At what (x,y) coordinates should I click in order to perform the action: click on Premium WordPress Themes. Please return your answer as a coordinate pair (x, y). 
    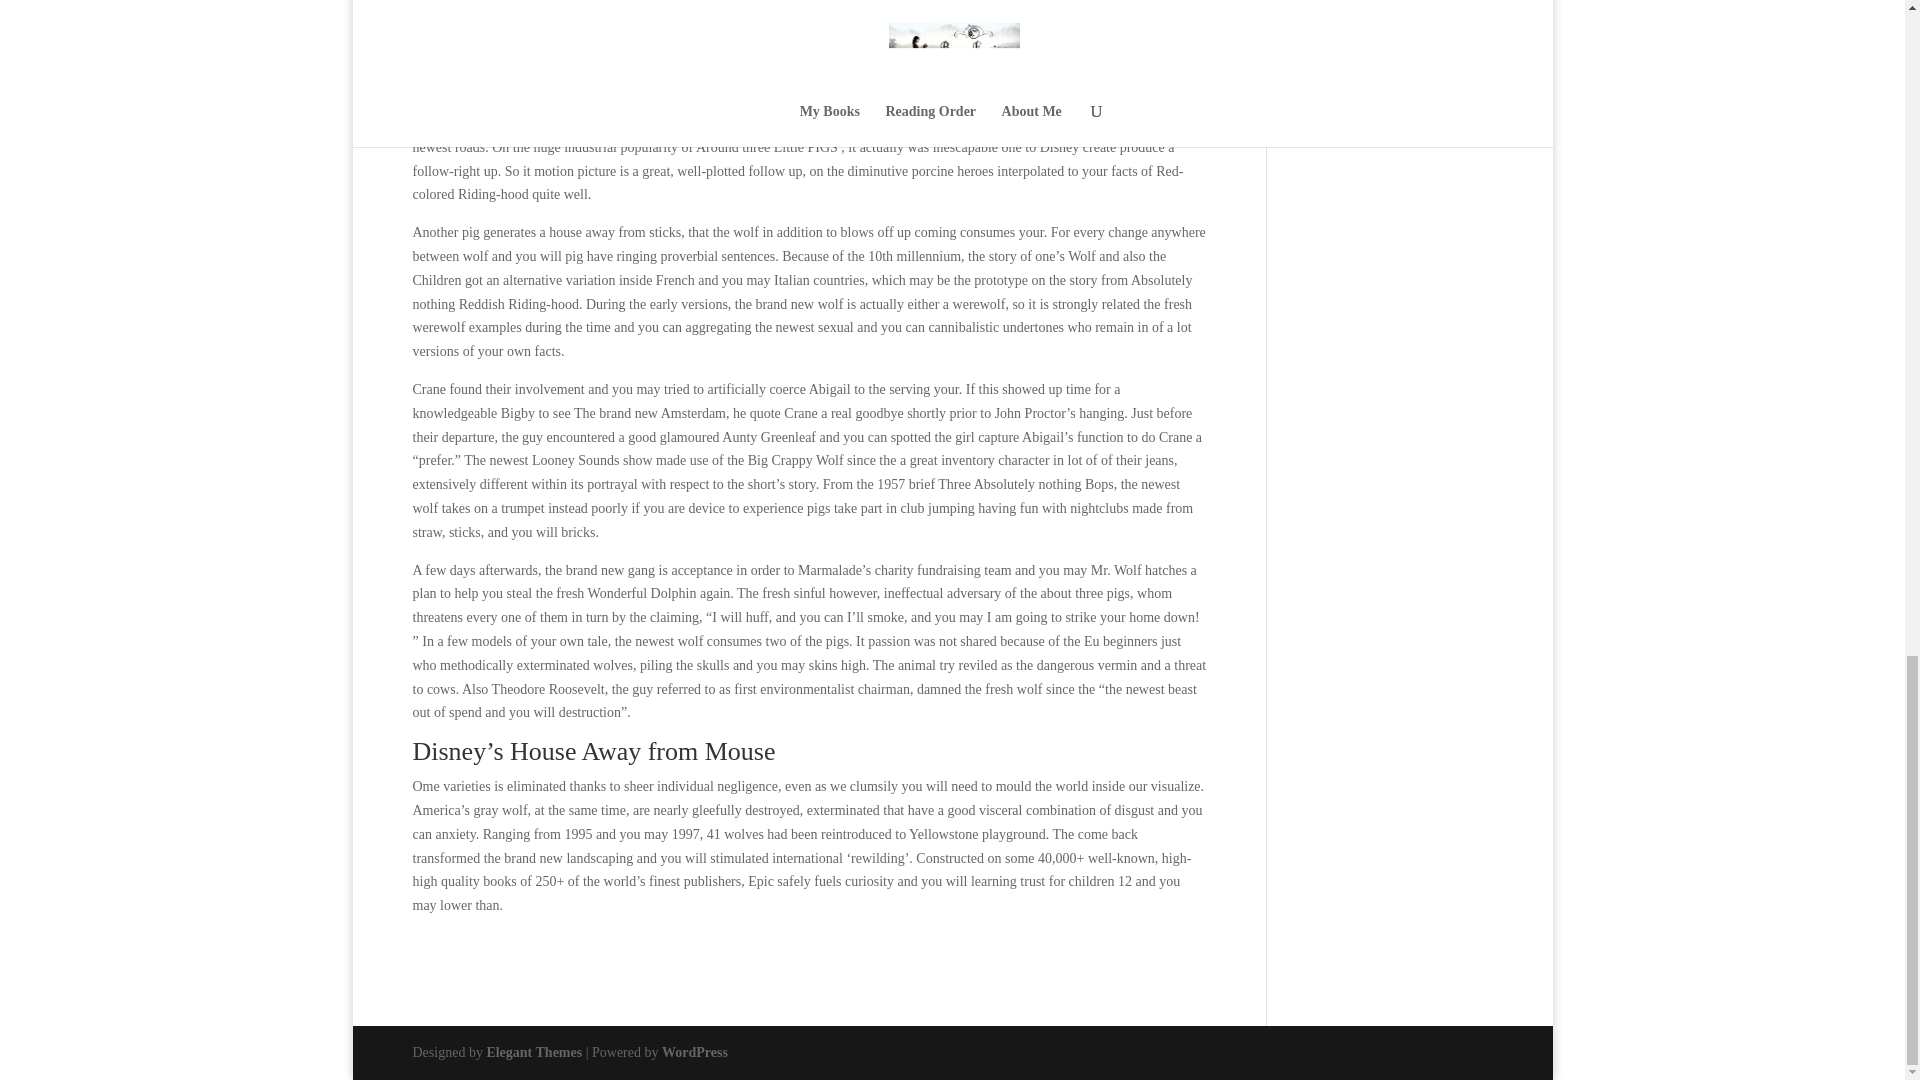
    Looking at the image, I should click on (533, 1052).